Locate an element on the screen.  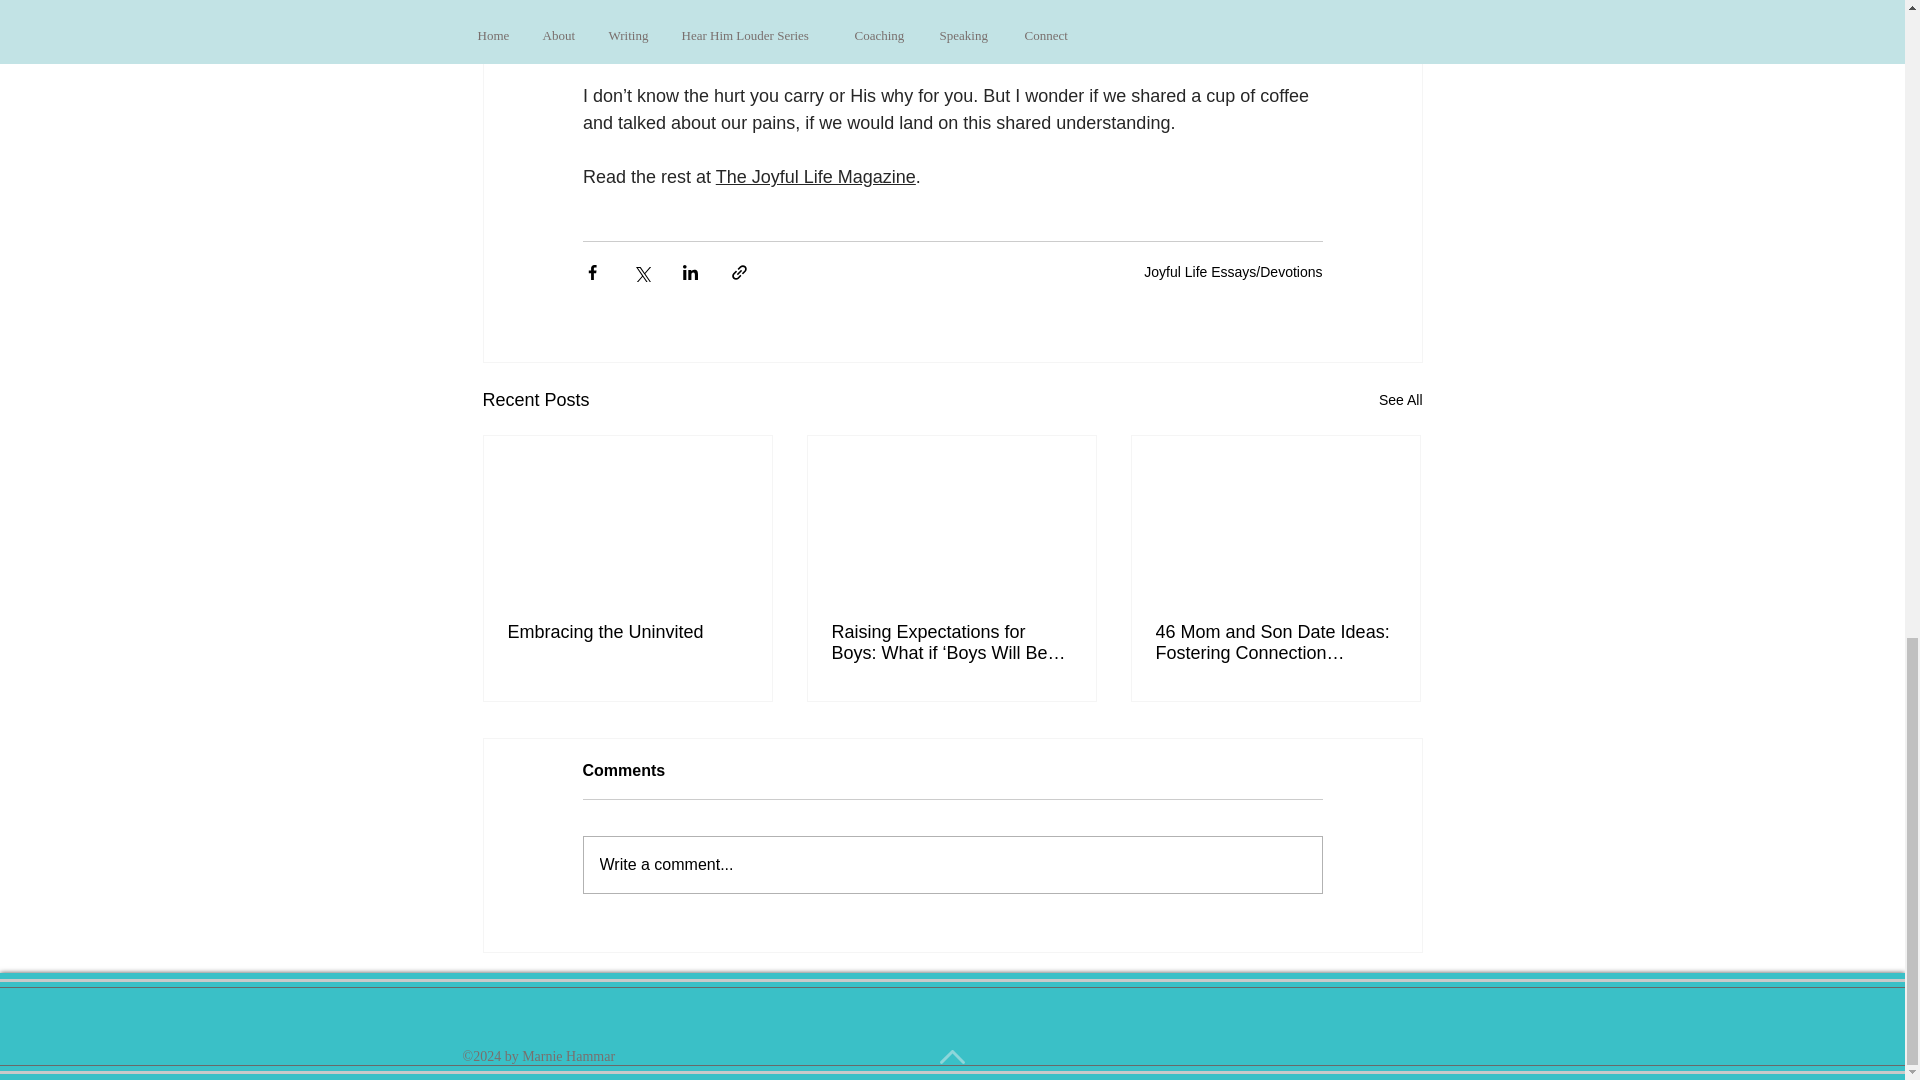
The Joyful Life Magazine is located at coordinates (814, 176).